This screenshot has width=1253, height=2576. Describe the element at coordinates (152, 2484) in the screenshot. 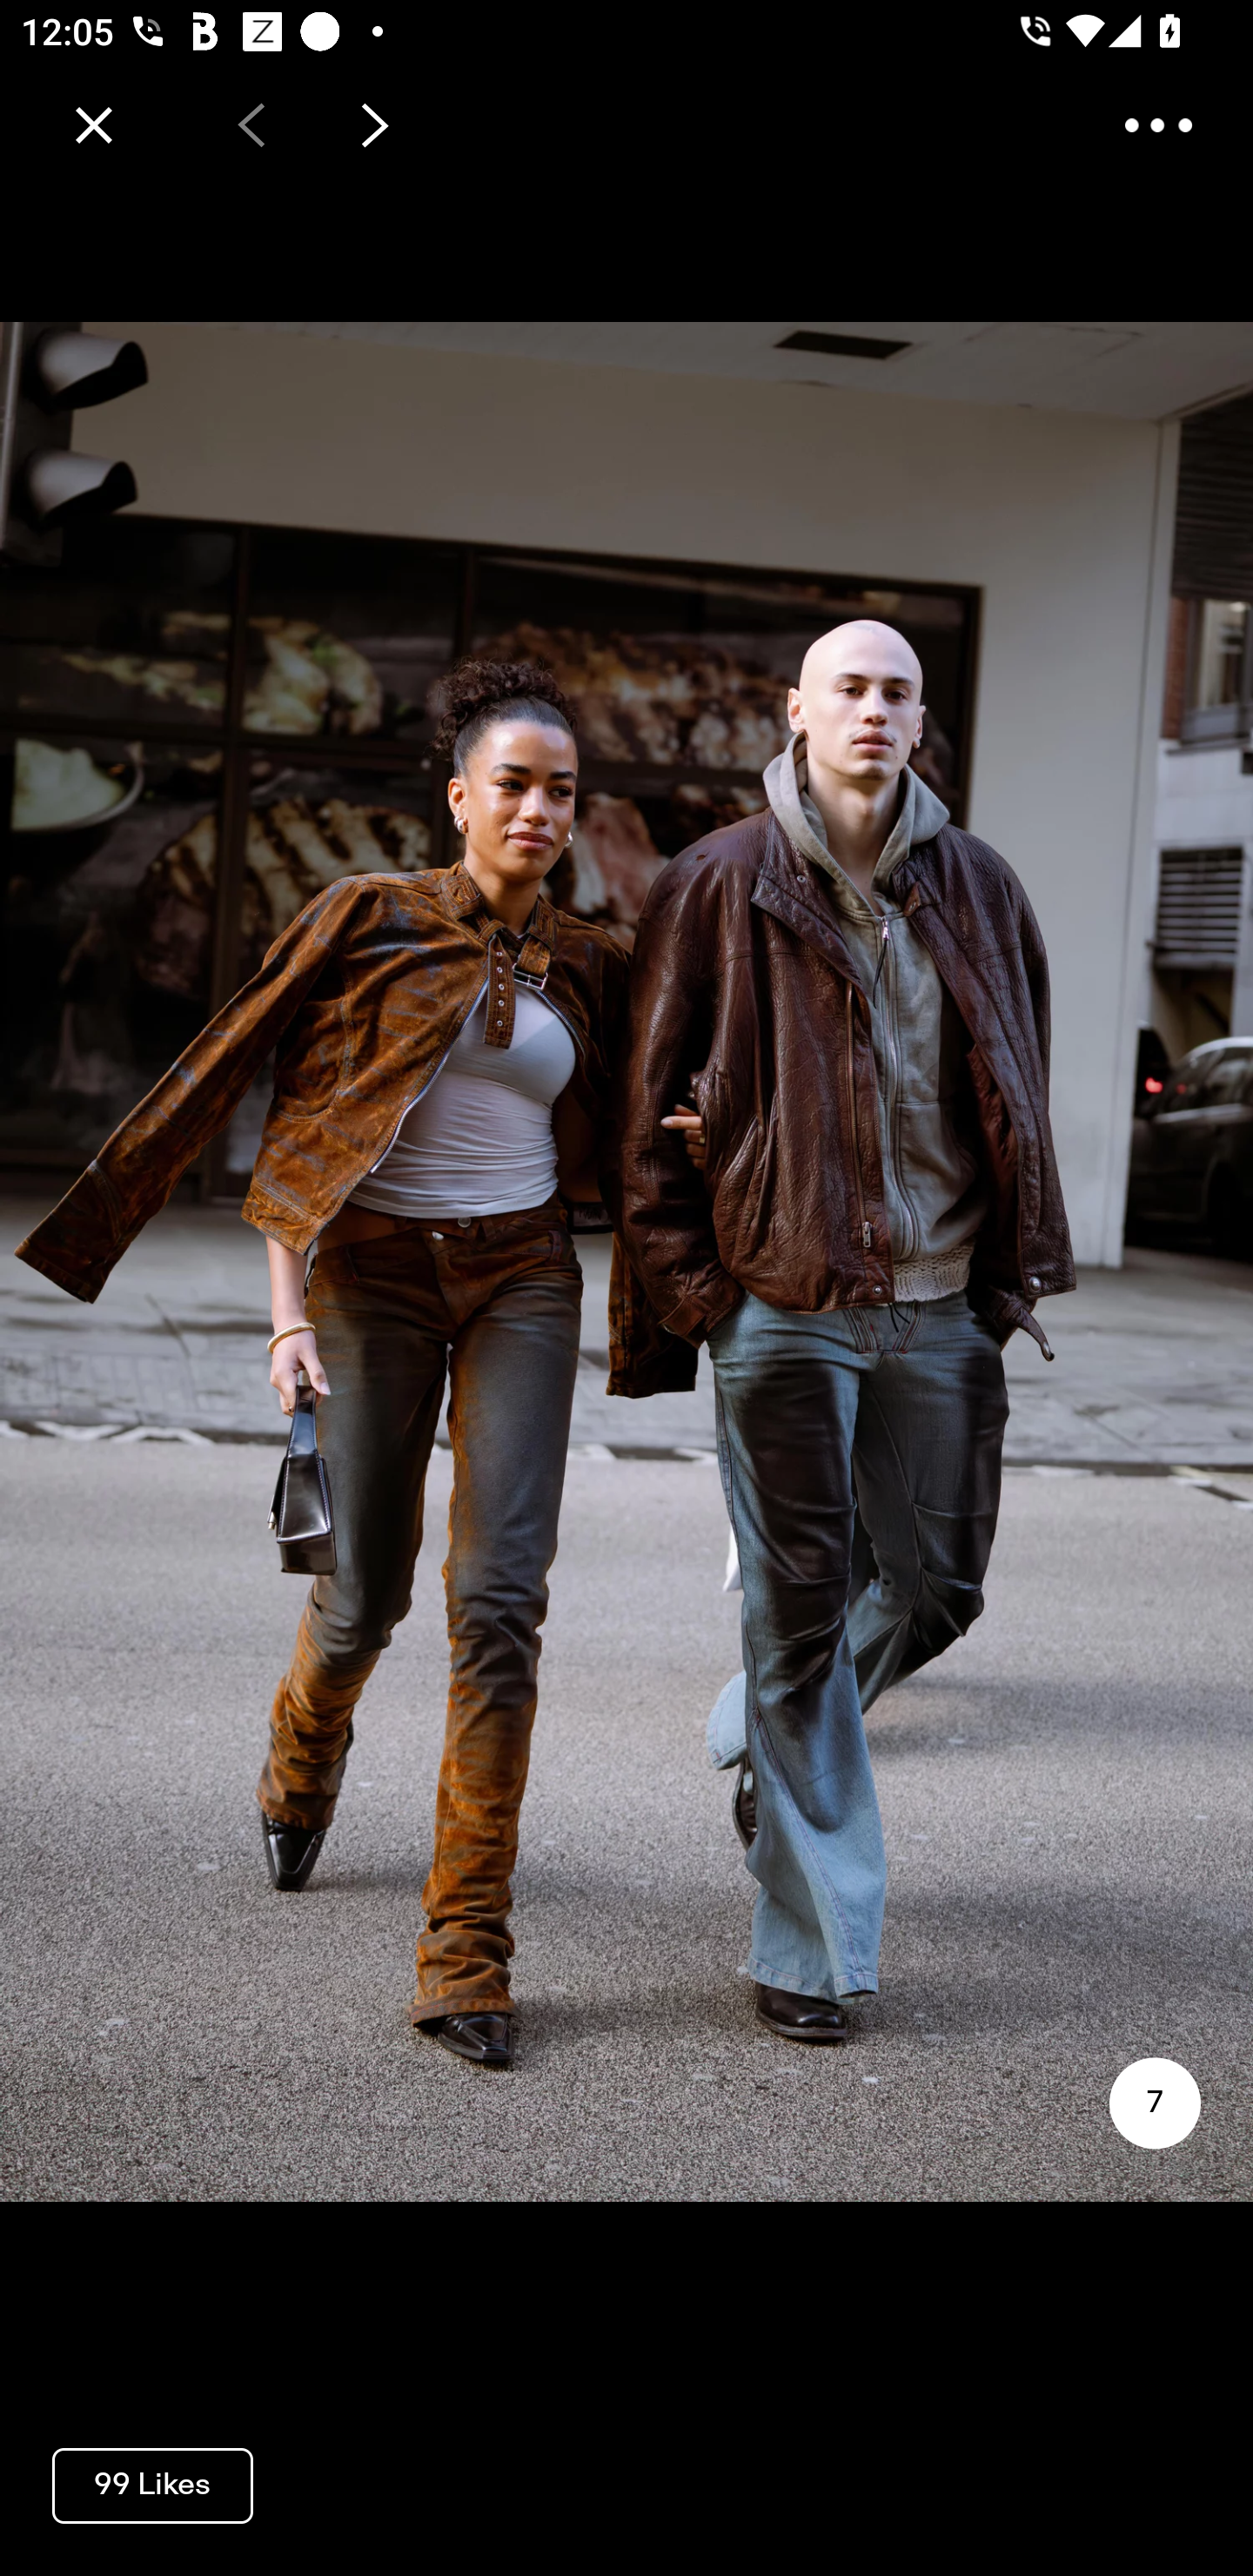

I see `99 Likes` at that location.